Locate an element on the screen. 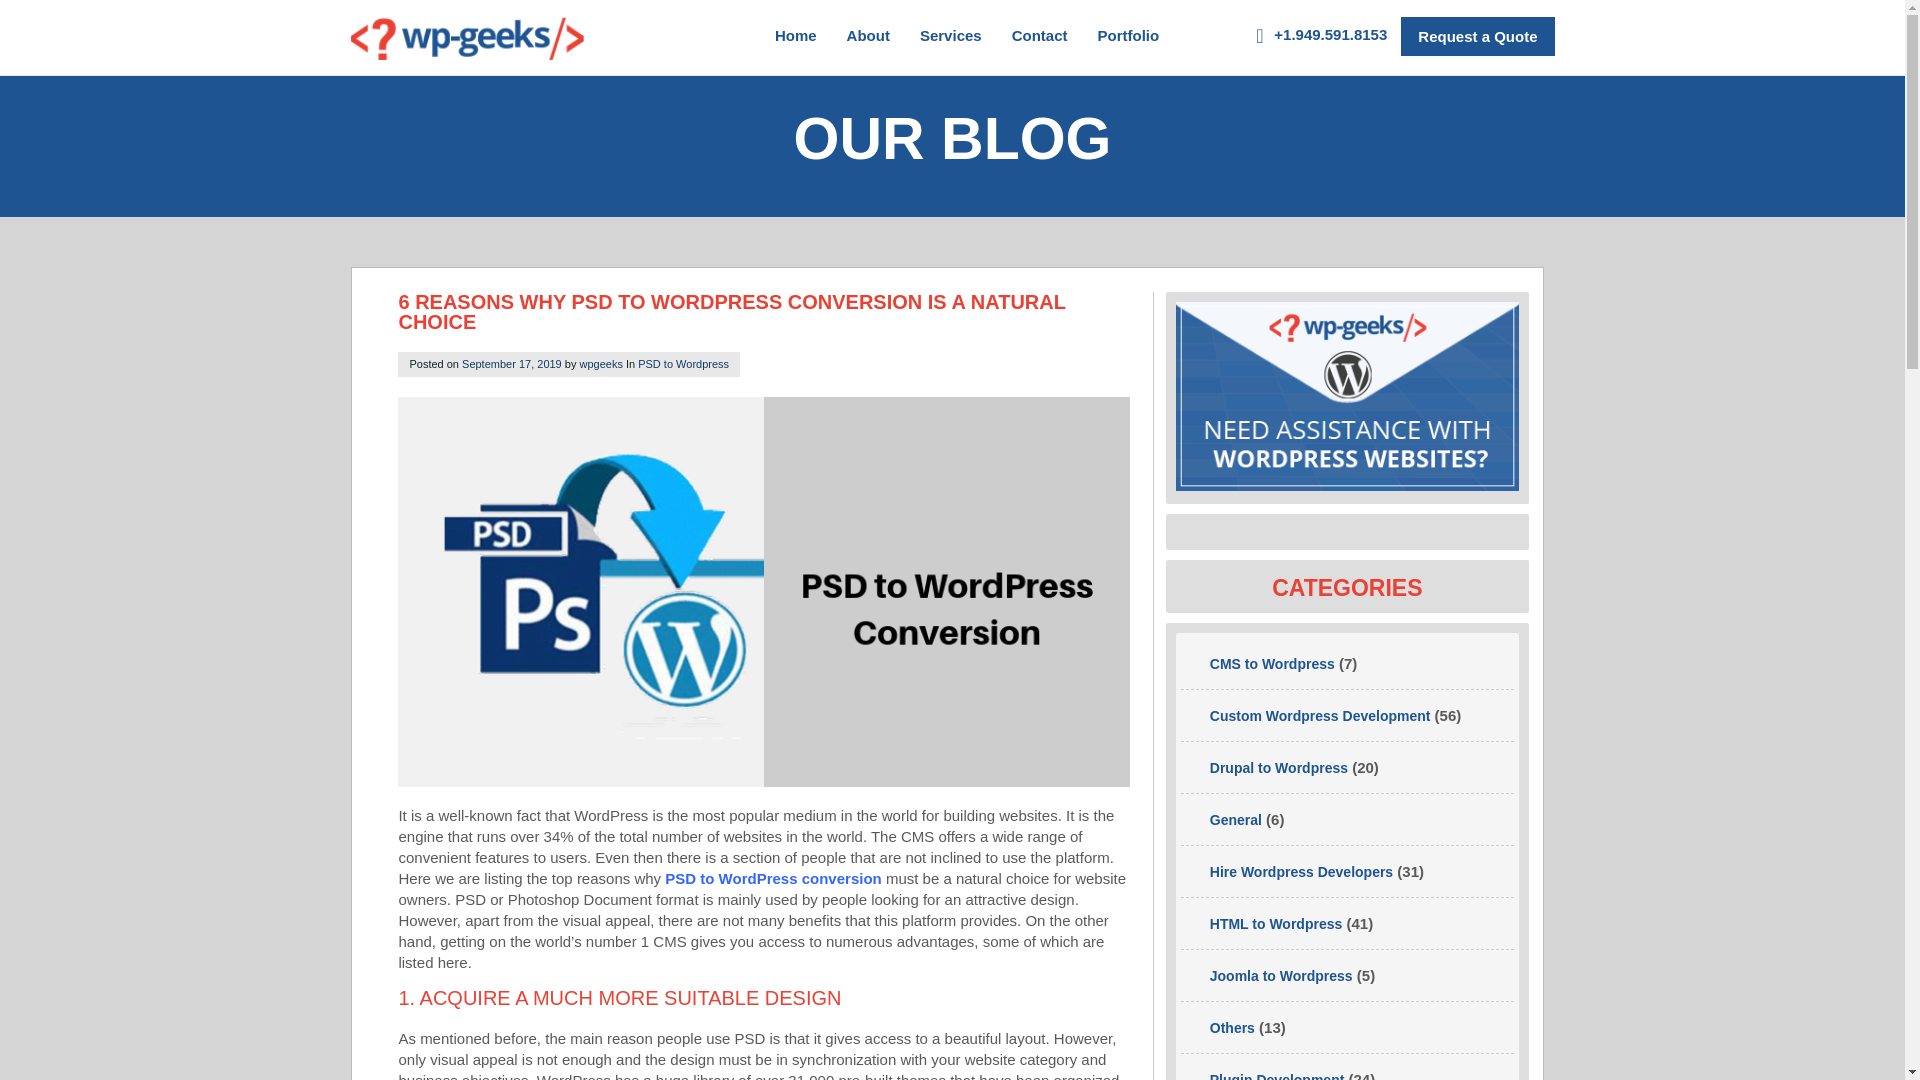  September 17, 2019 is located at coordinates (512, 364).